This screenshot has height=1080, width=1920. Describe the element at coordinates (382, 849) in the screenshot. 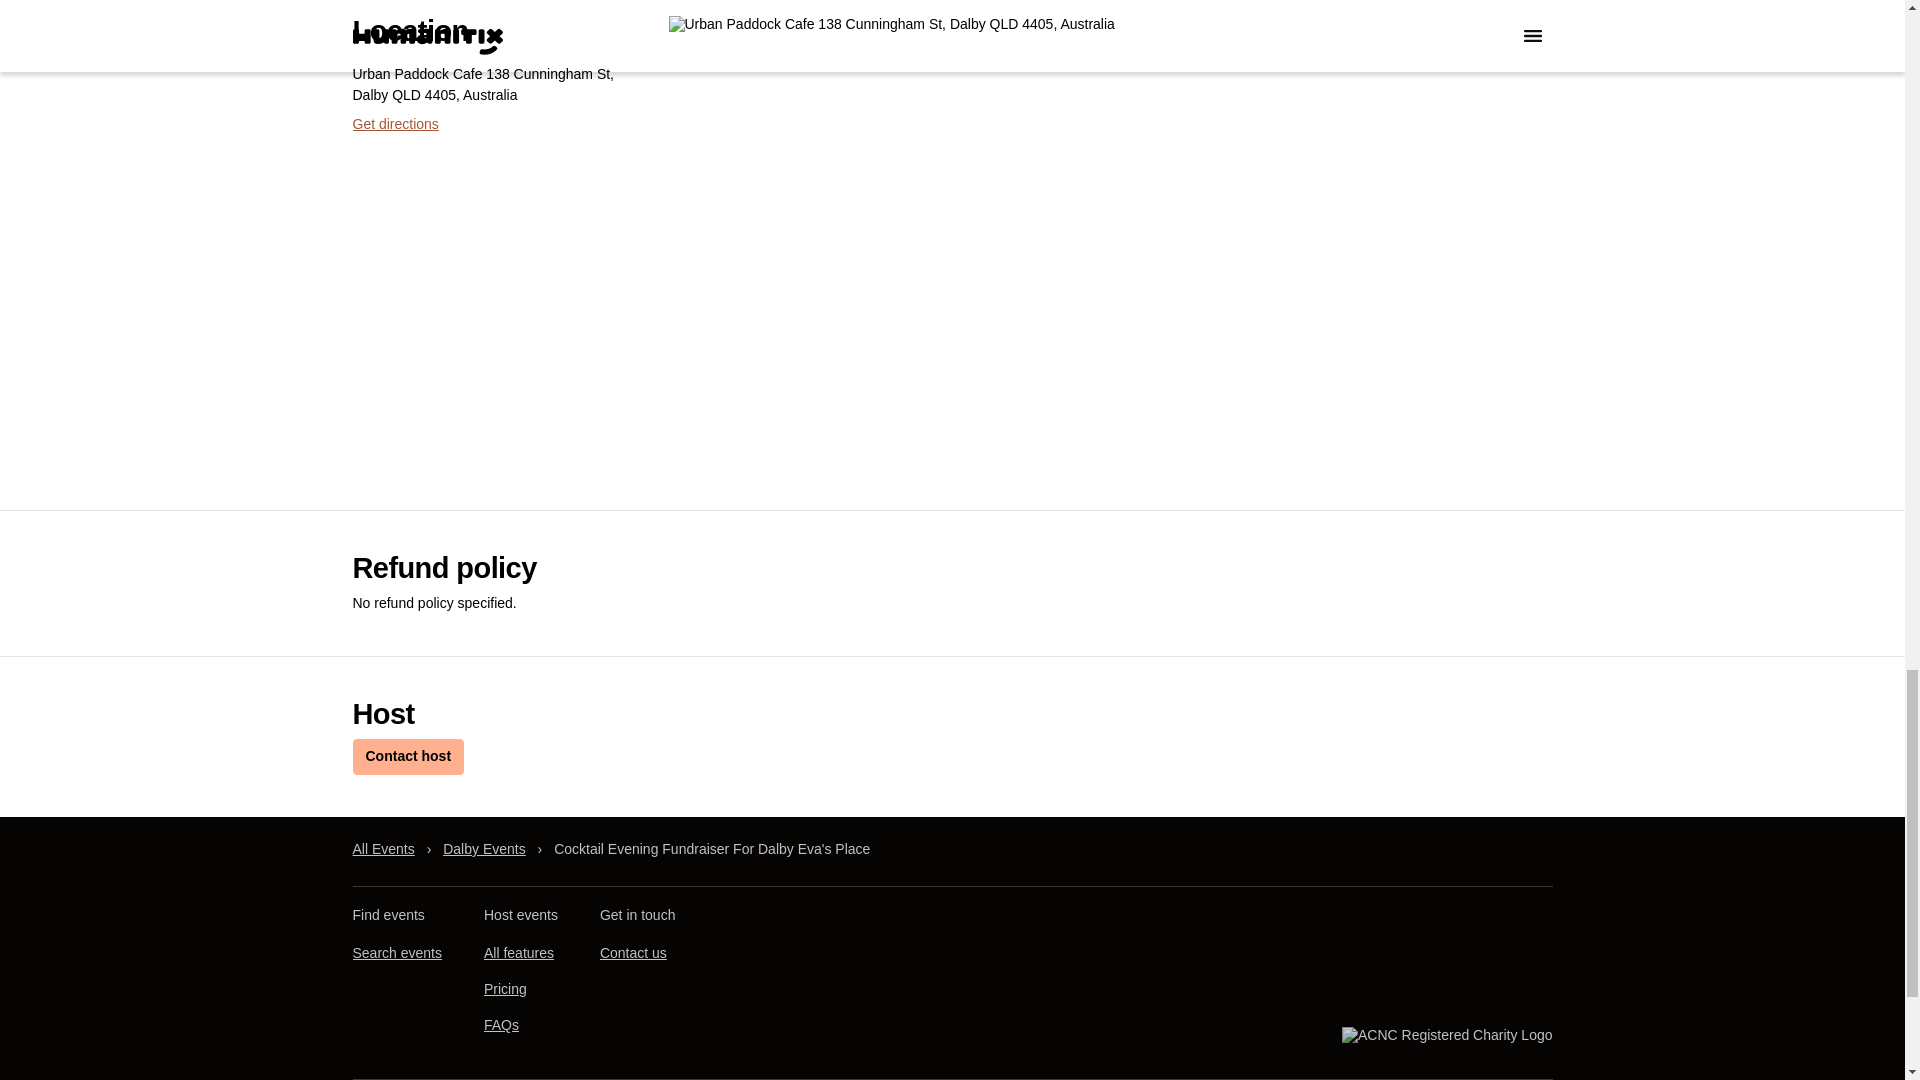

I see `All Events` at that location.